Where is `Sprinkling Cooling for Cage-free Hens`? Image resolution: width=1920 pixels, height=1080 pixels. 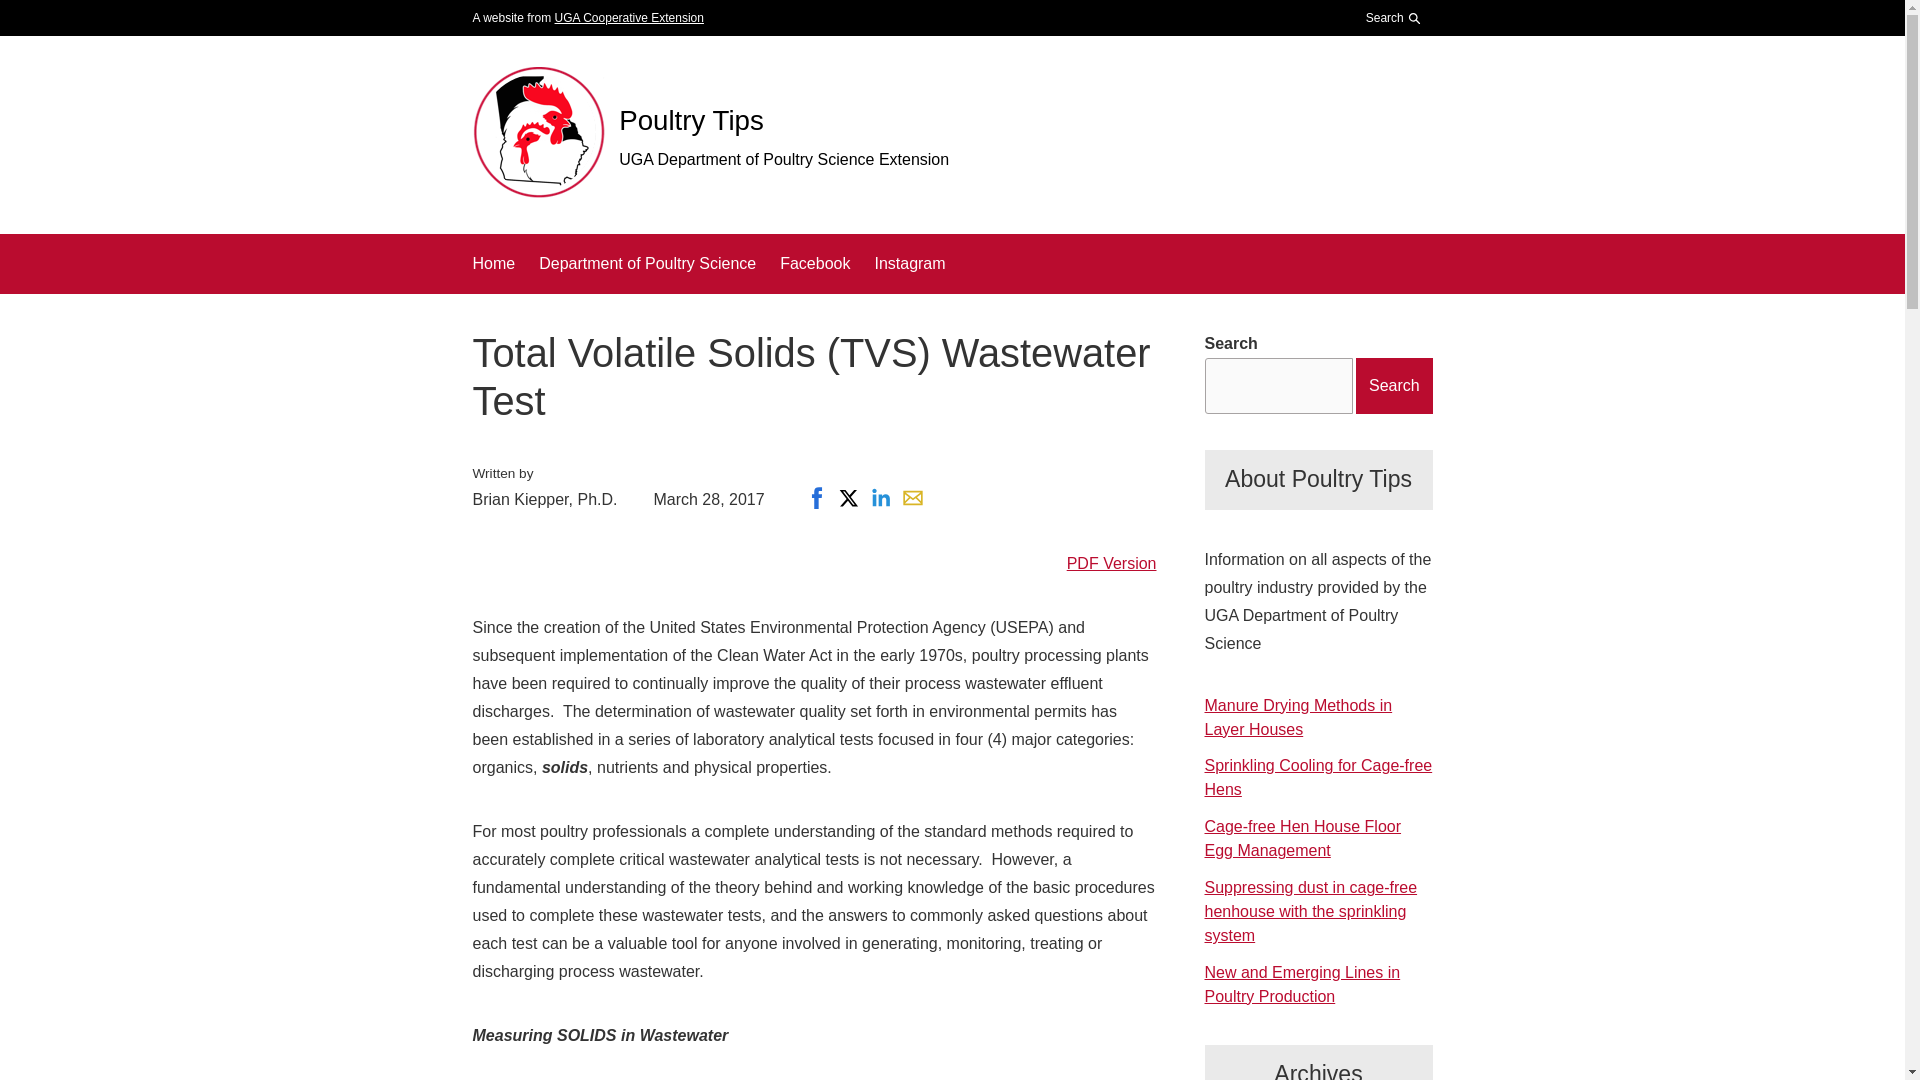 Sprinkling Cooling for Cage-free Hens is located at coordinates (1318, 778).